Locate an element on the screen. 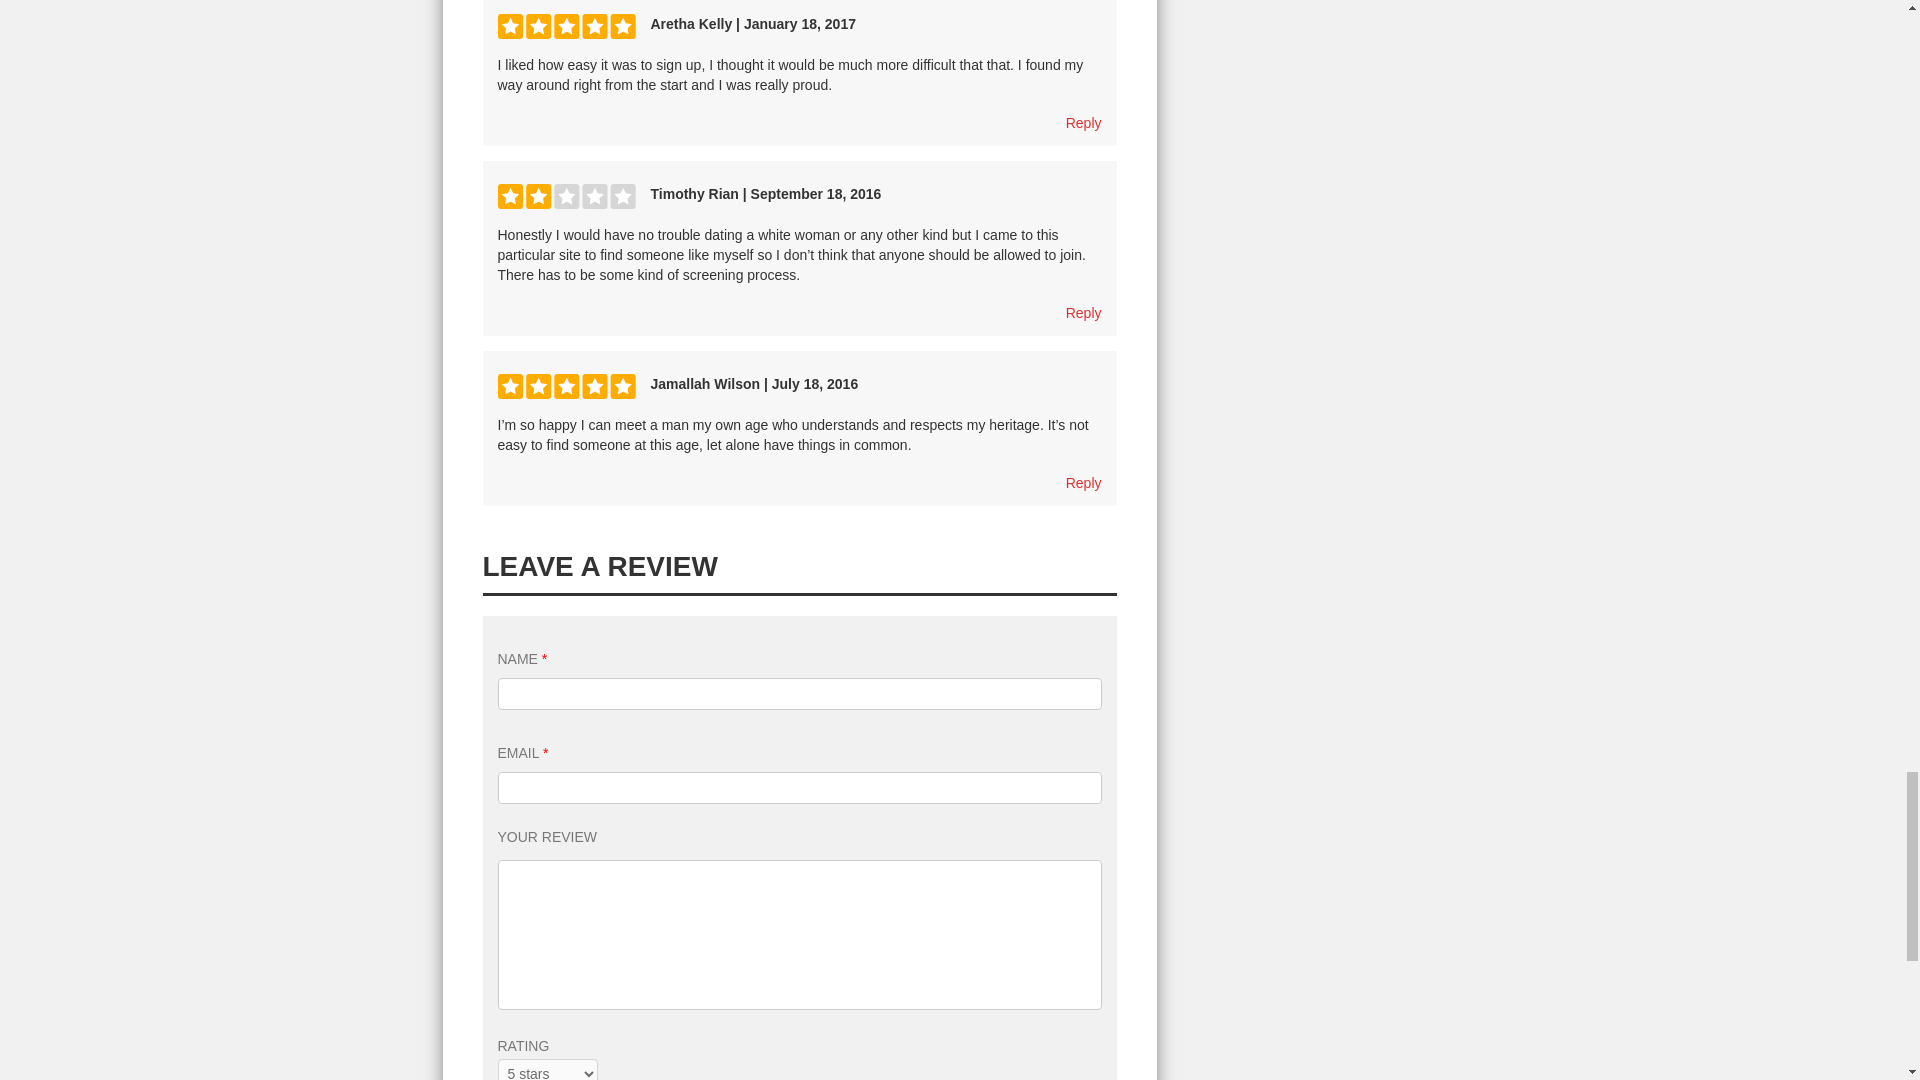 The image size is (1920, 1080). Reply is located at coordinates (1084, 483).